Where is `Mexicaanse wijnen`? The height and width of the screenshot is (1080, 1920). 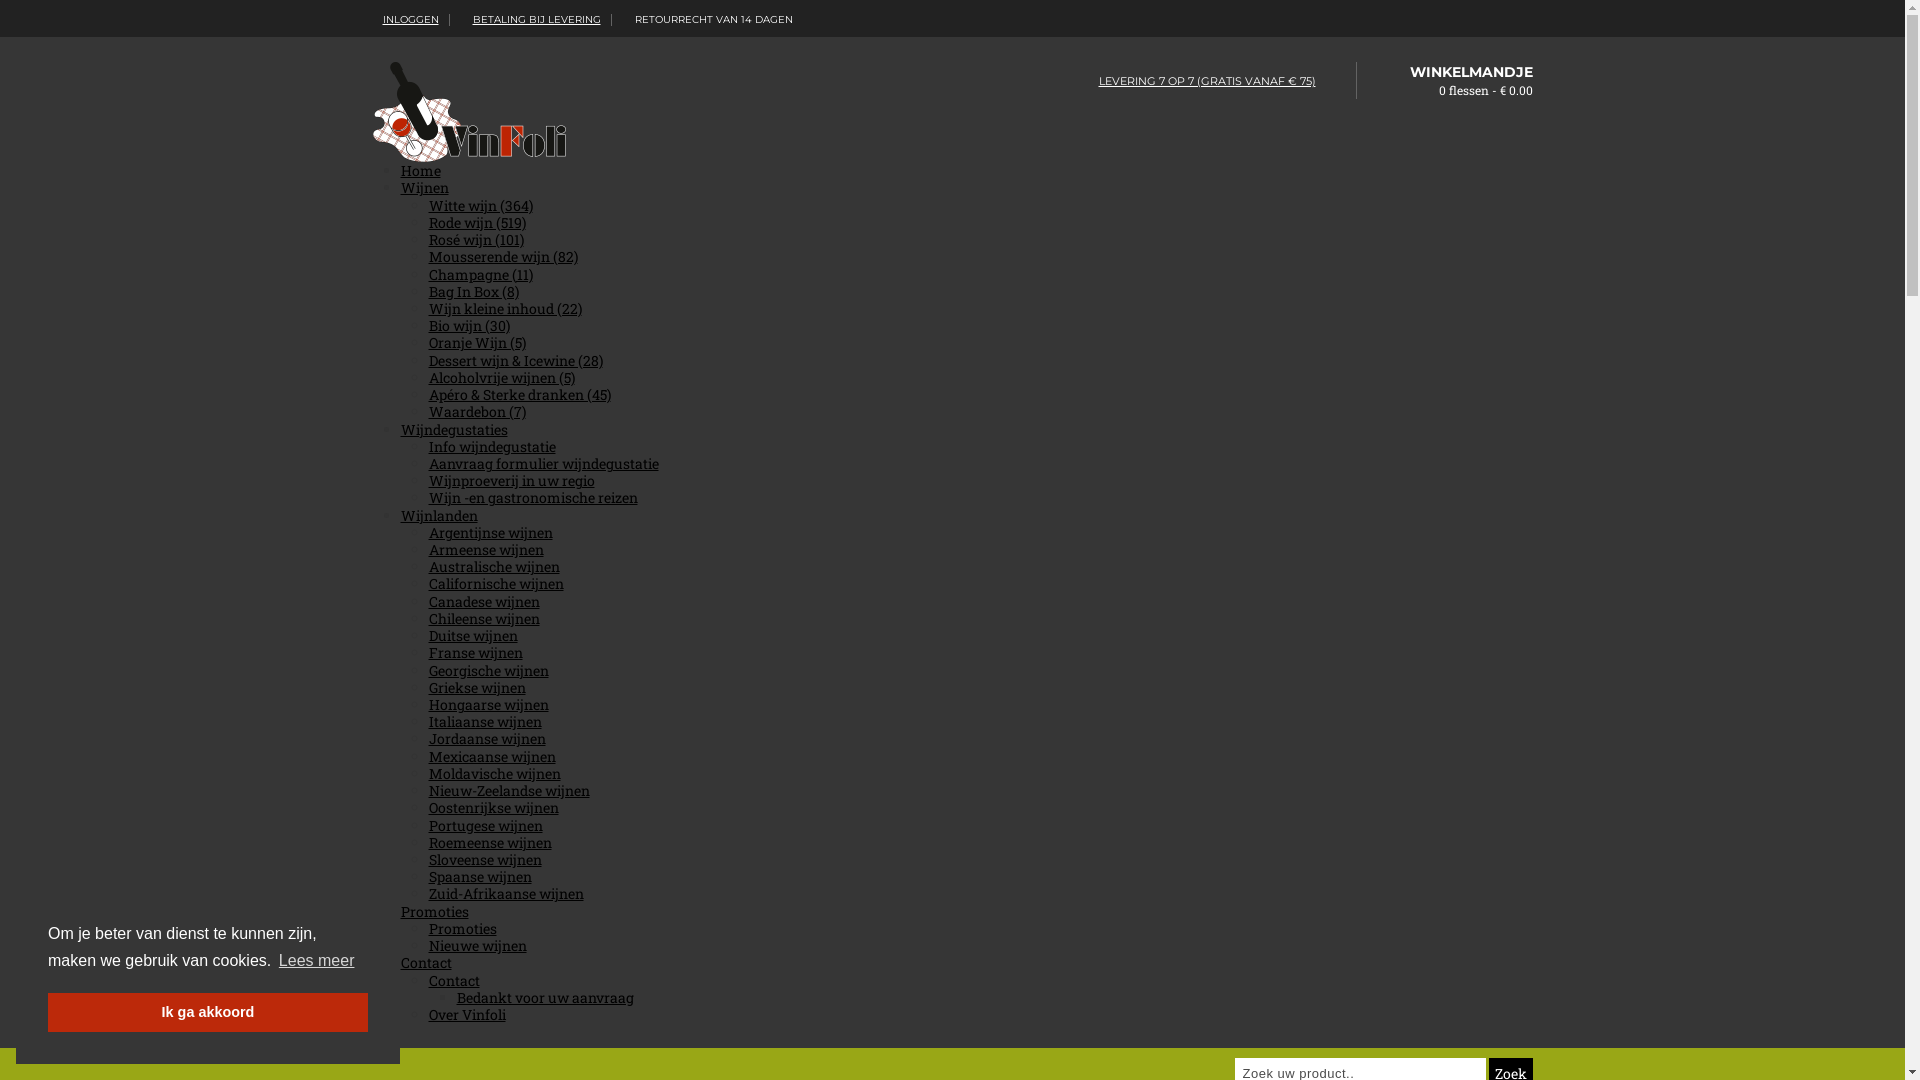
Mexicaanse wijnen is located at coordinates (492, 756).